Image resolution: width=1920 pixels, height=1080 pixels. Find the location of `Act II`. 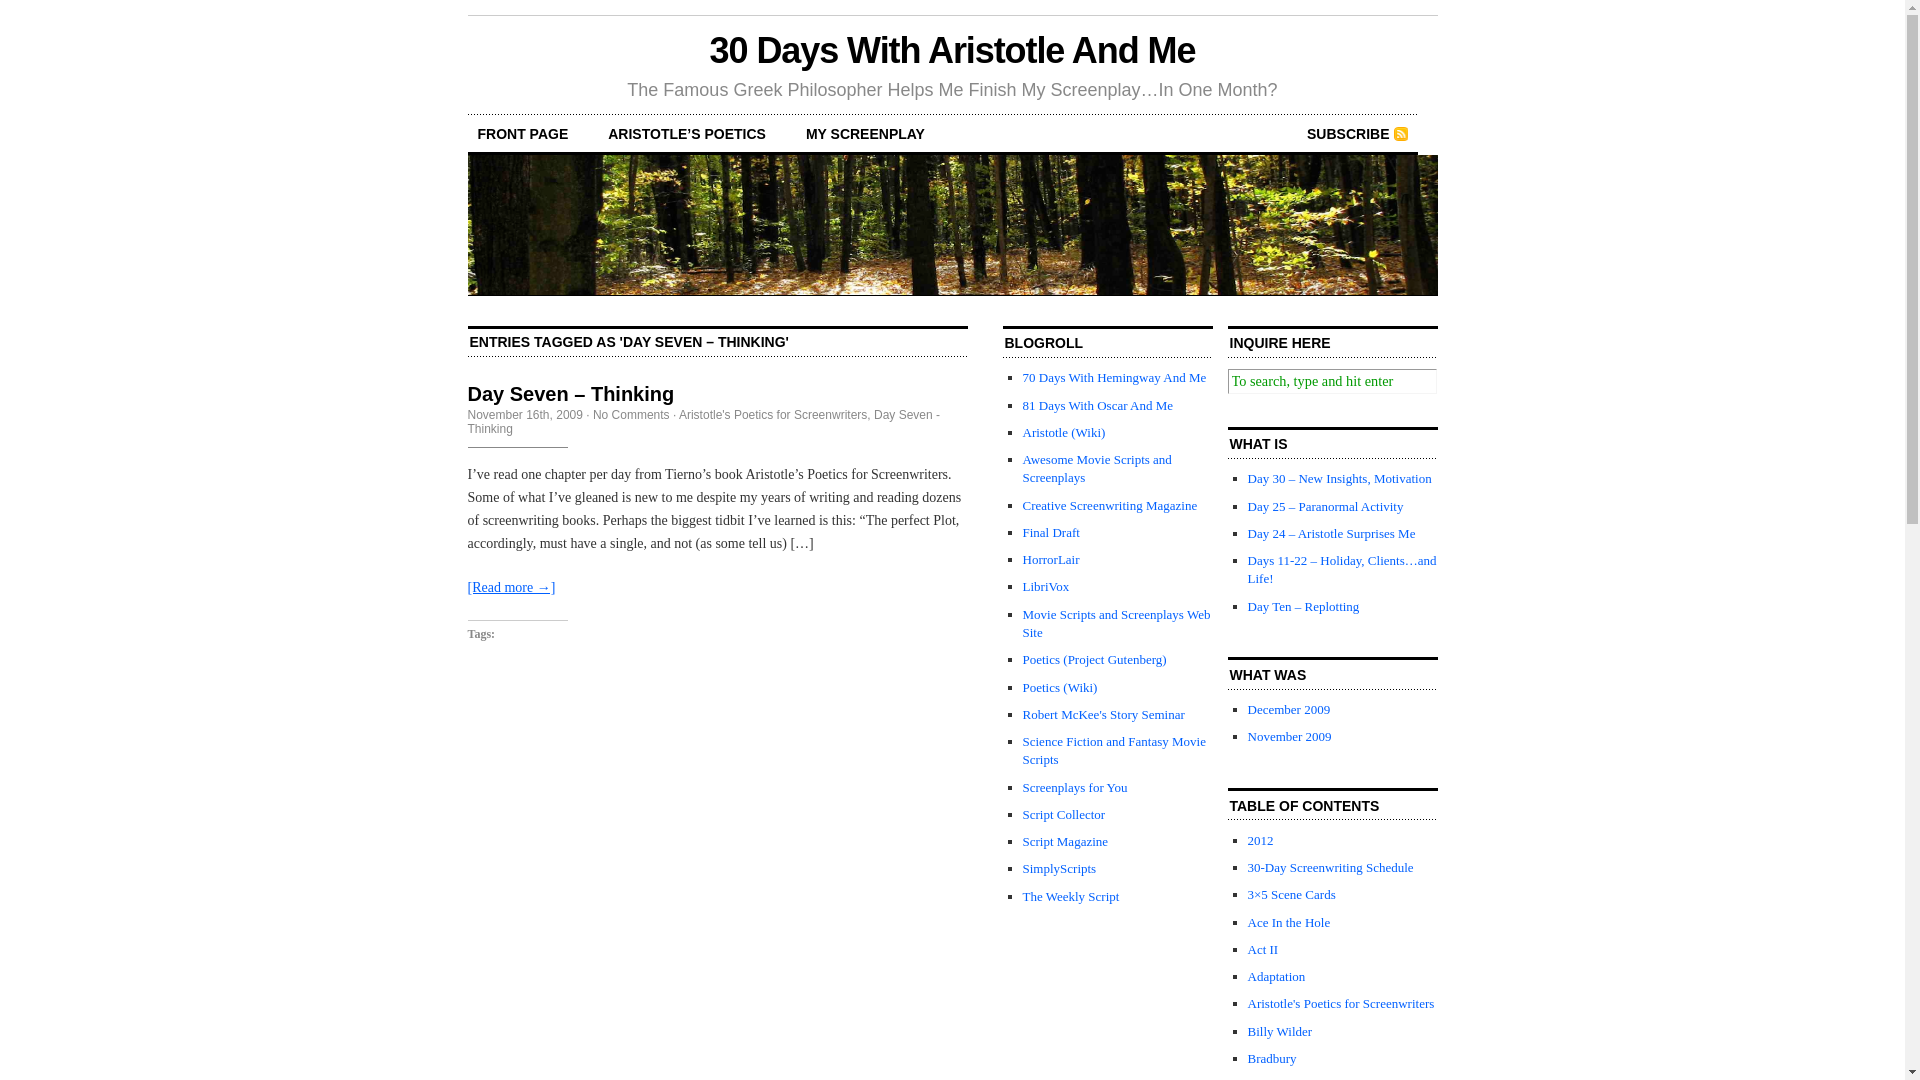

Act II is located at coordinates (1264, 950).